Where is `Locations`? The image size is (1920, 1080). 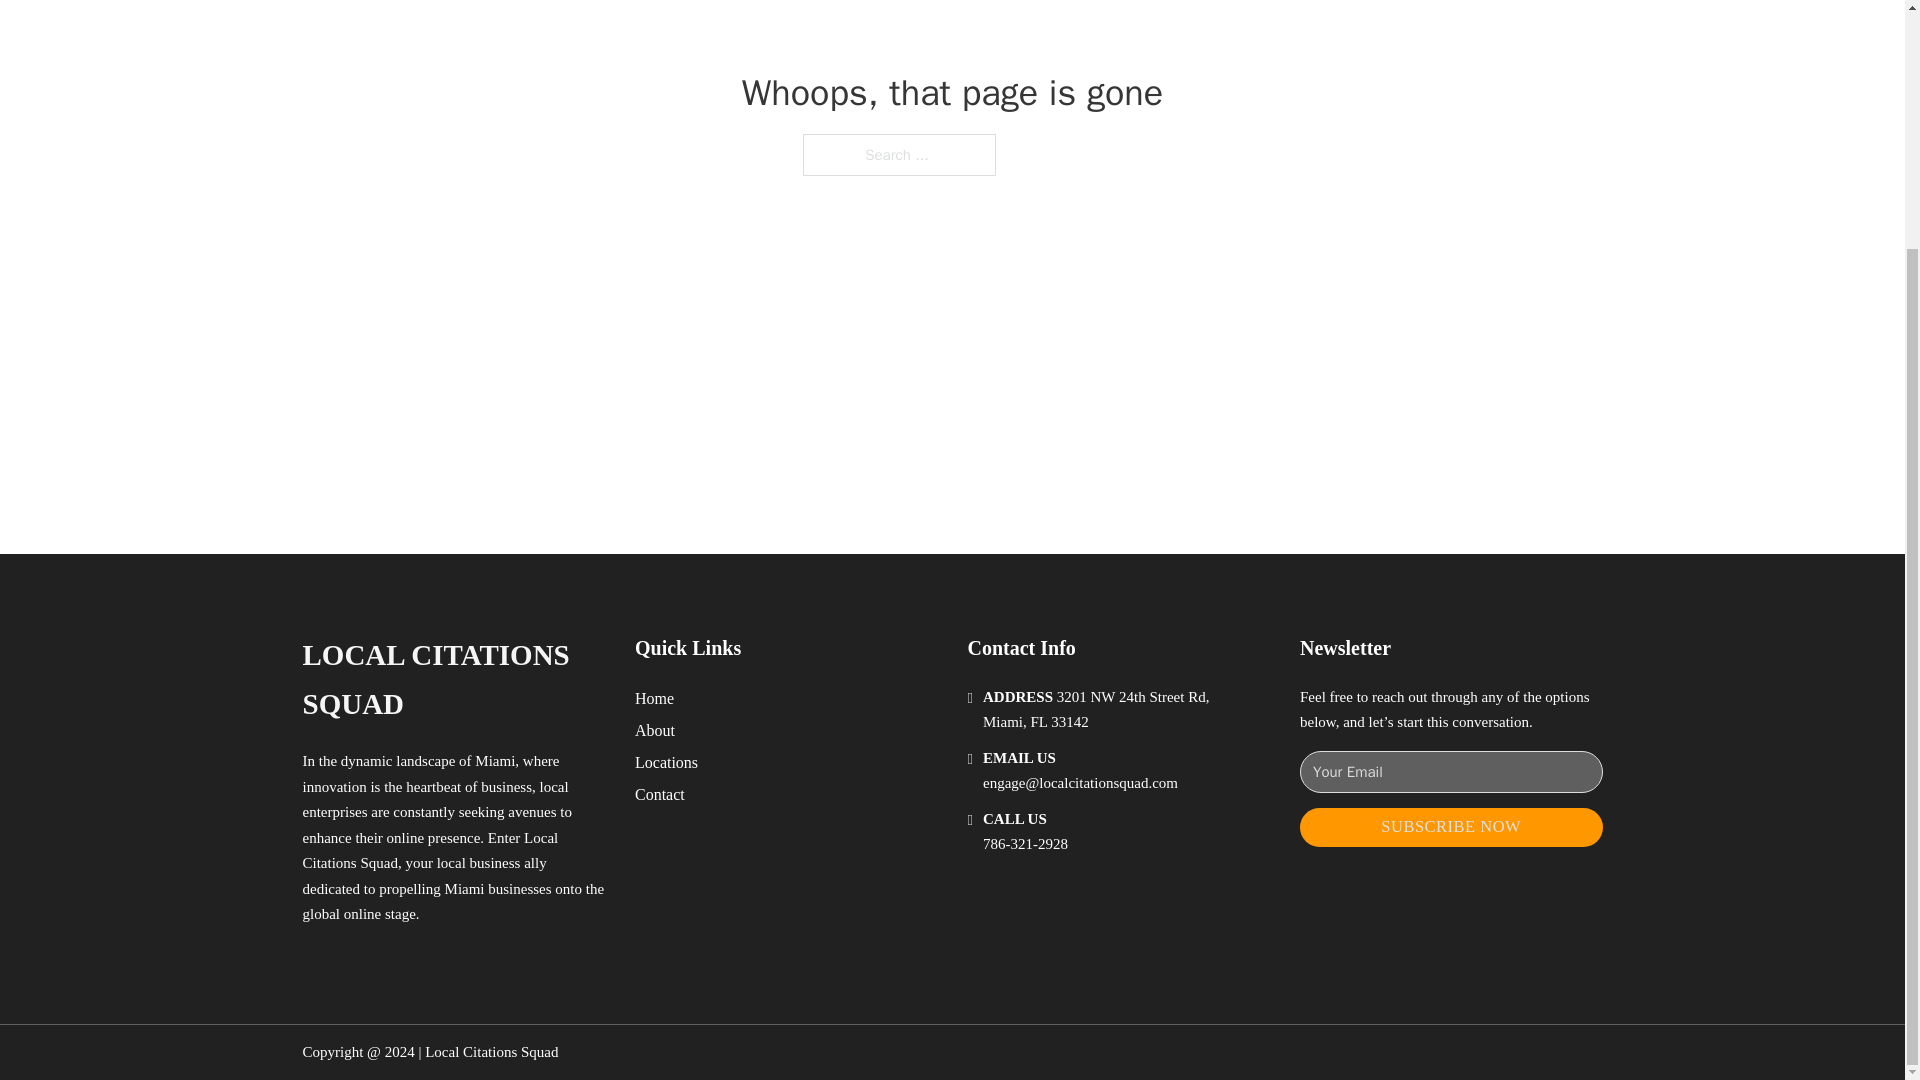 Locations is located at coordinates (666, 762).